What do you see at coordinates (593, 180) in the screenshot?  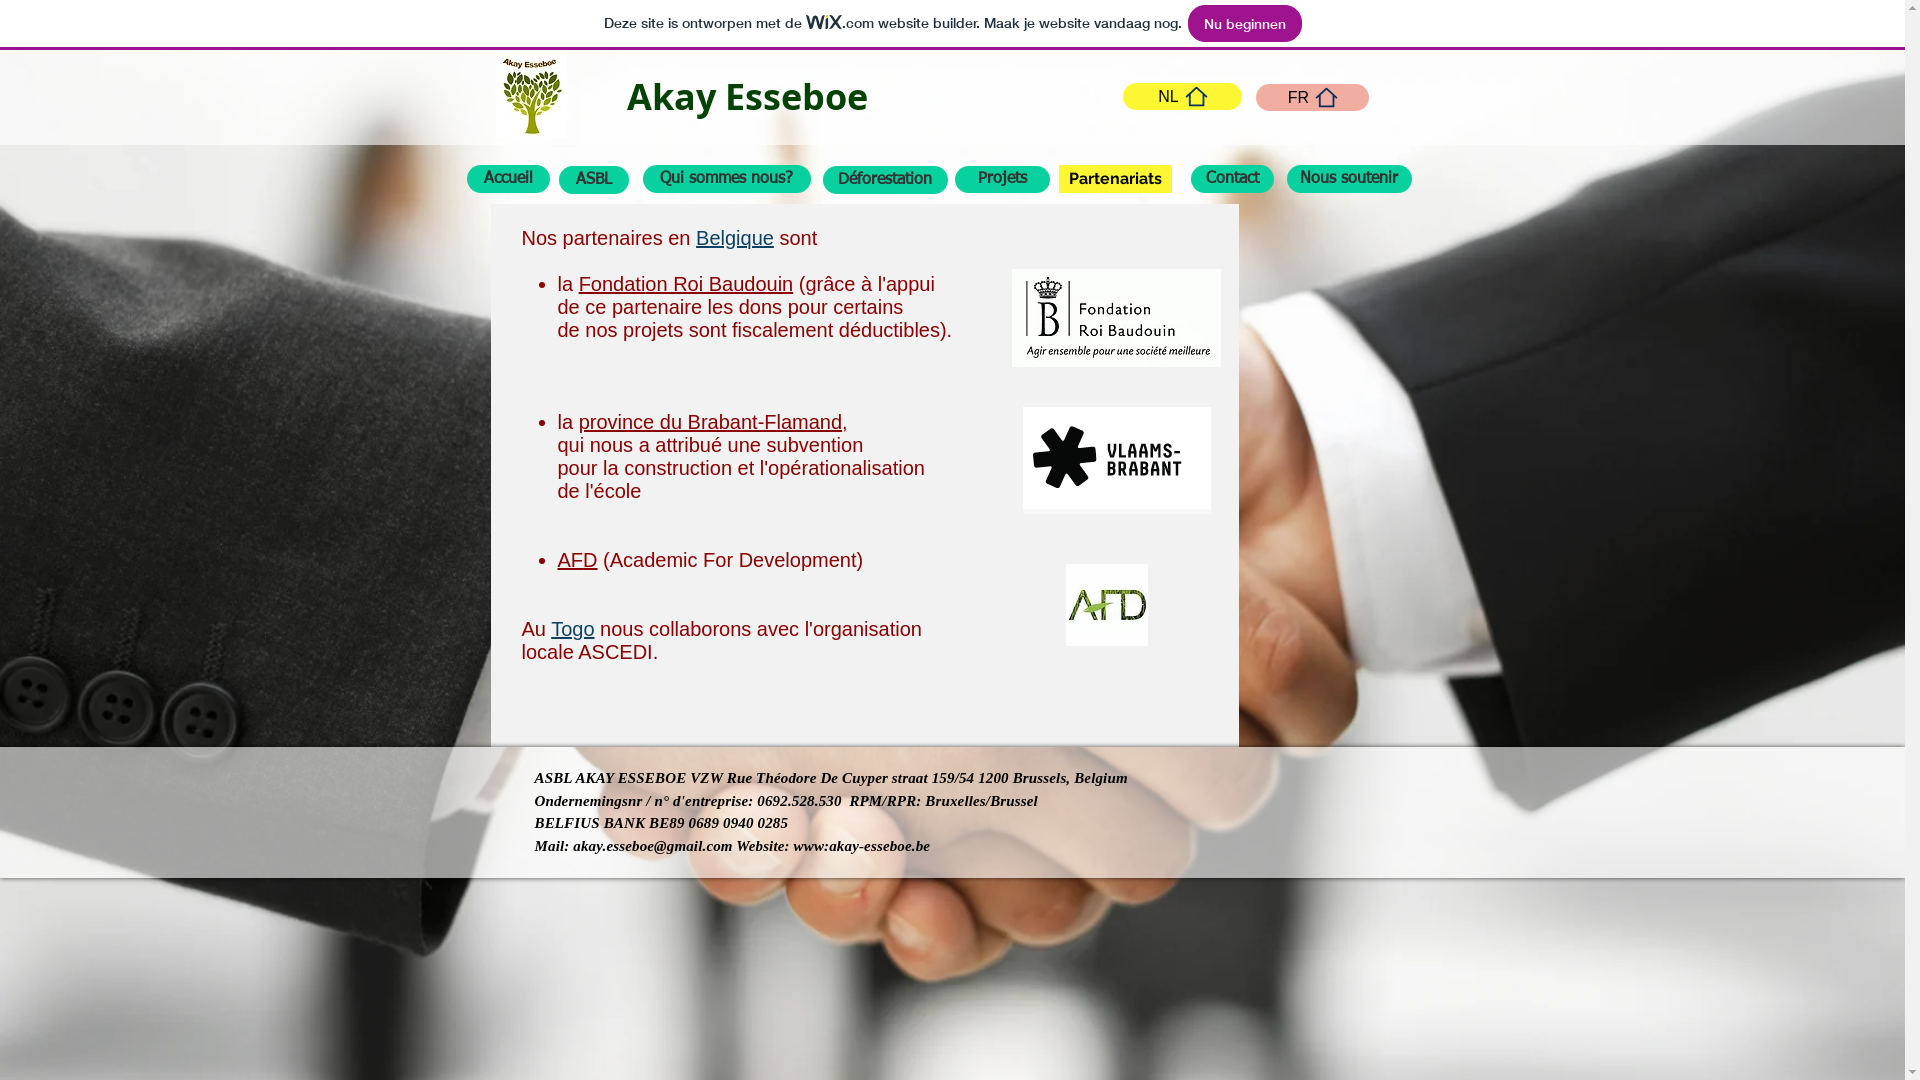 I see `ASBL` at bounding box center [593, 180].